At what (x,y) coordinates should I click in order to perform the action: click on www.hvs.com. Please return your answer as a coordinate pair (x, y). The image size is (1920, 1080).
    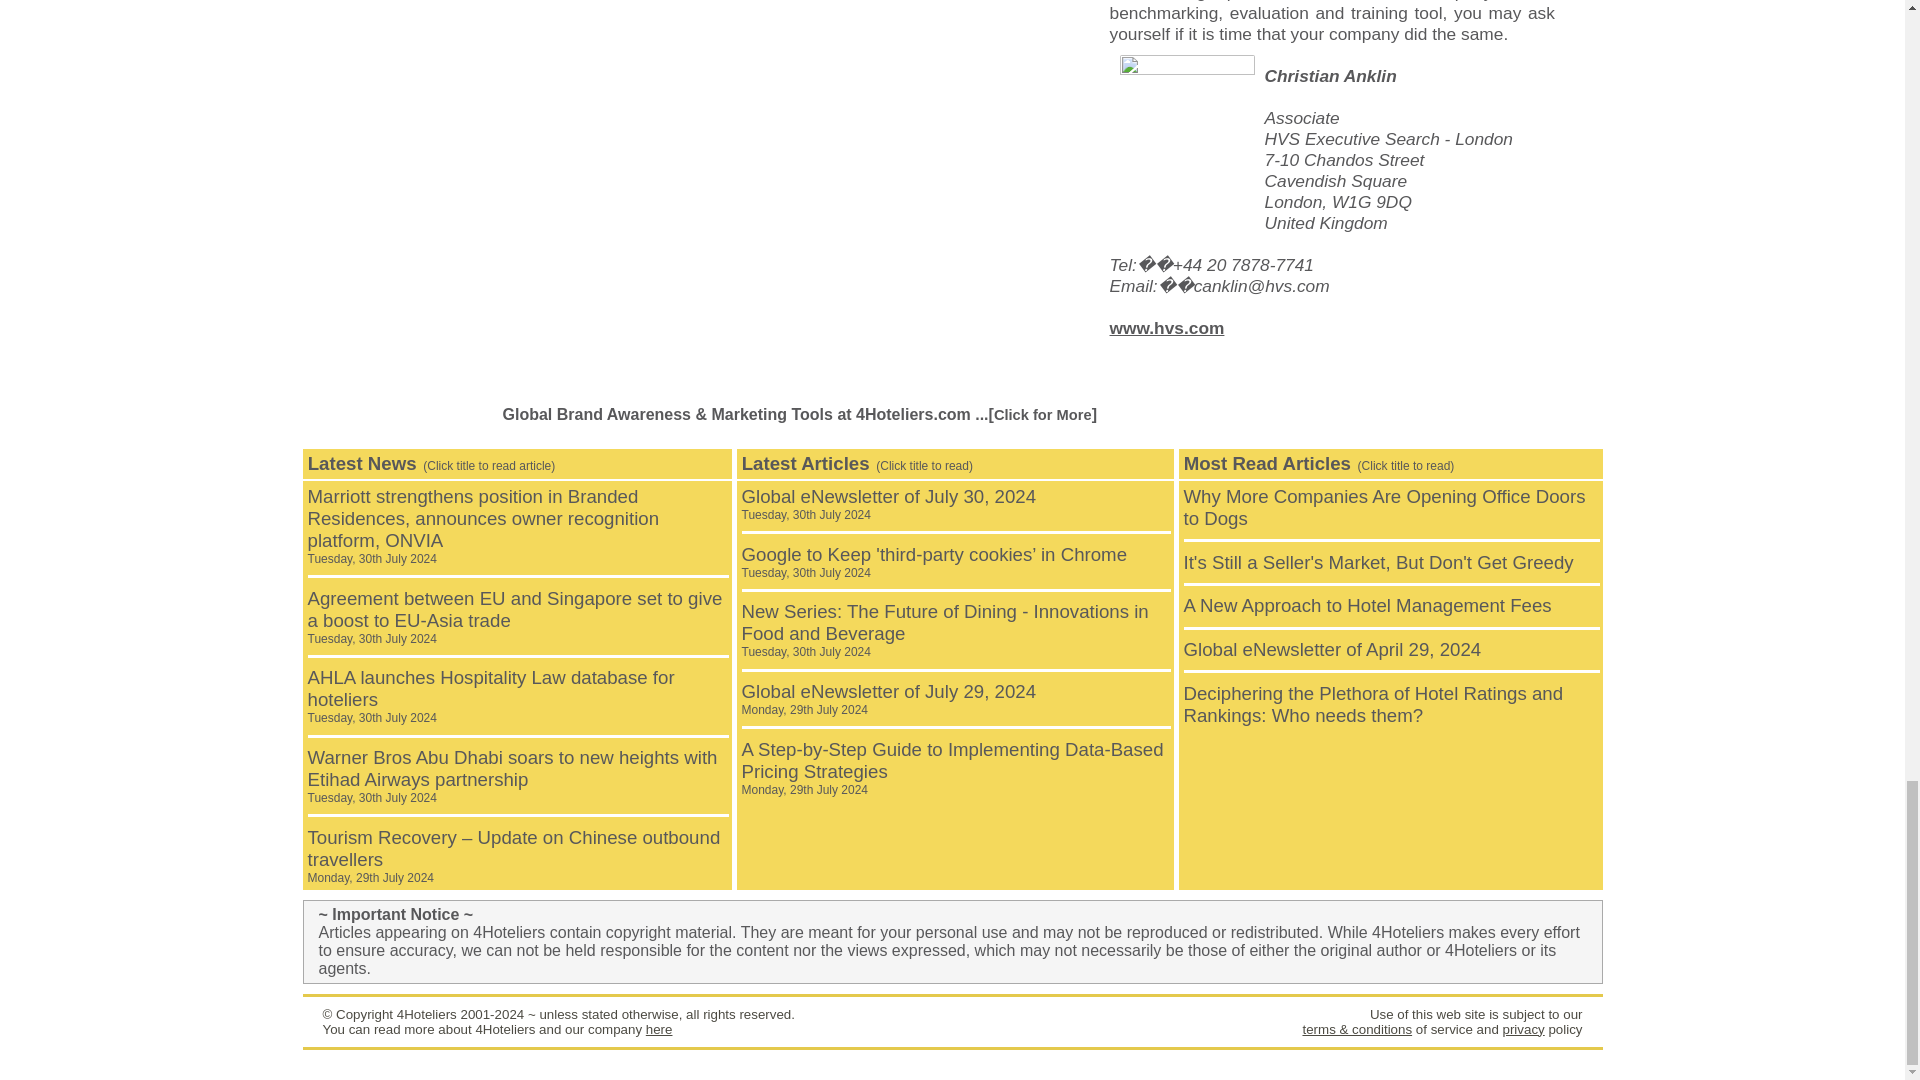
    Looking at the image, I should click on (1166, 328).